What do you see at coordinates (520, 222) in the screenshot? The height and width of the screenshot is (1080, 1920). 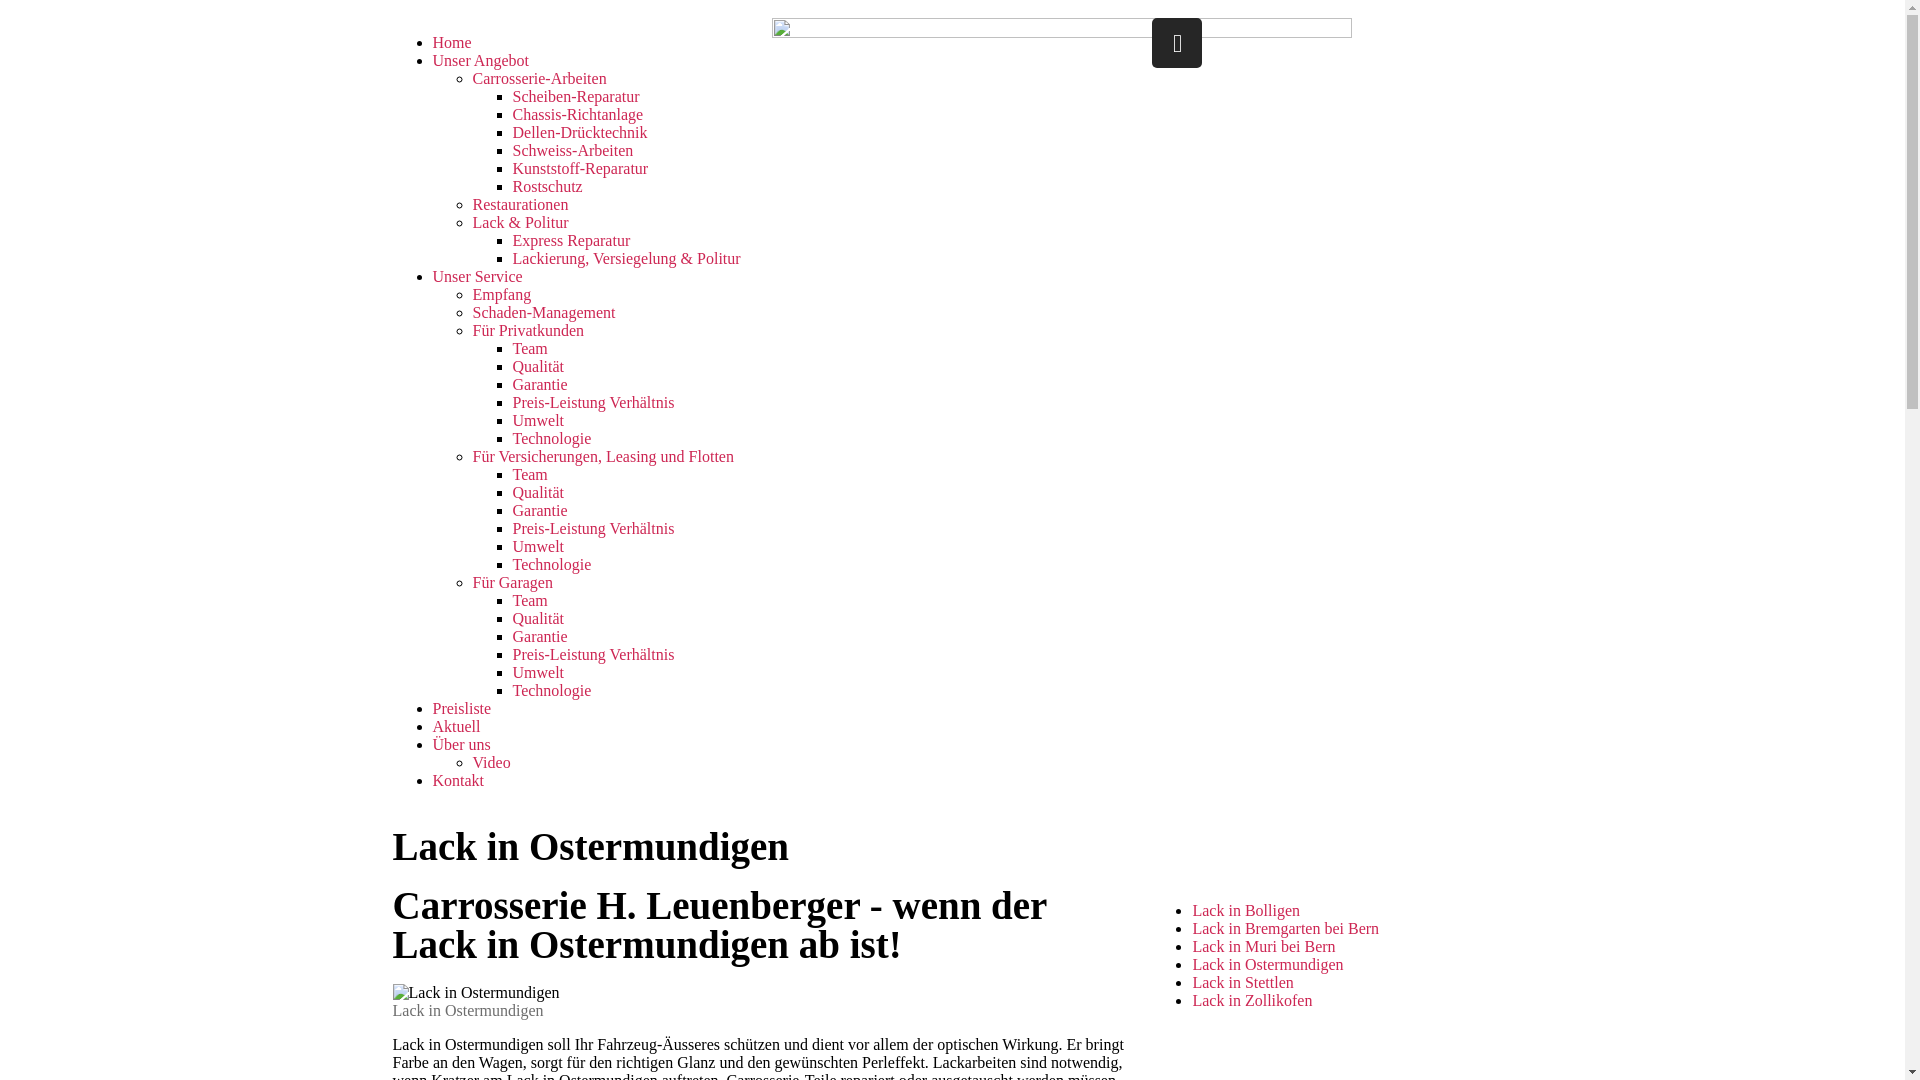 I see `Lack & Politur` at bounding box center [520, 222].